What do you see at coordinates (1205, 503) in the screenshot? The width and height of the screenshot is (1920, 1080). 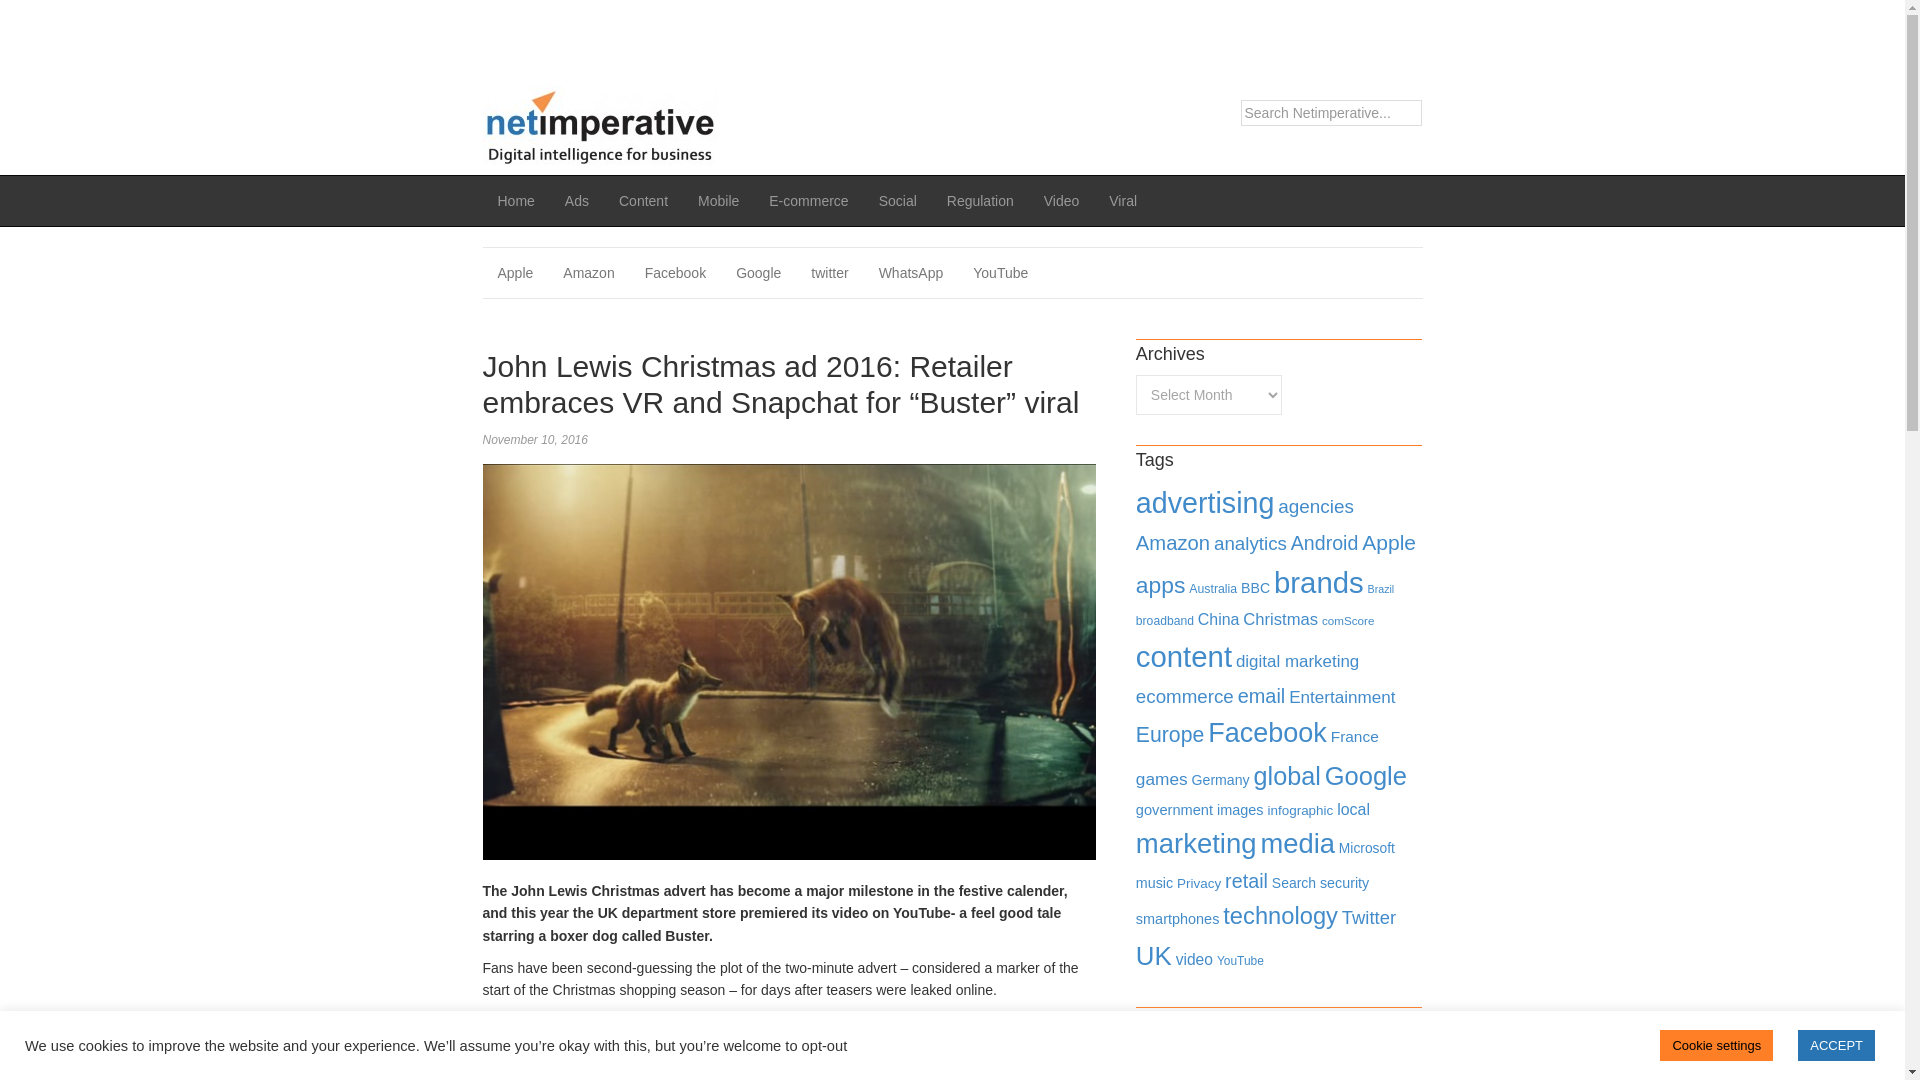 I see `advertising` at bounding box center [1205, 503].